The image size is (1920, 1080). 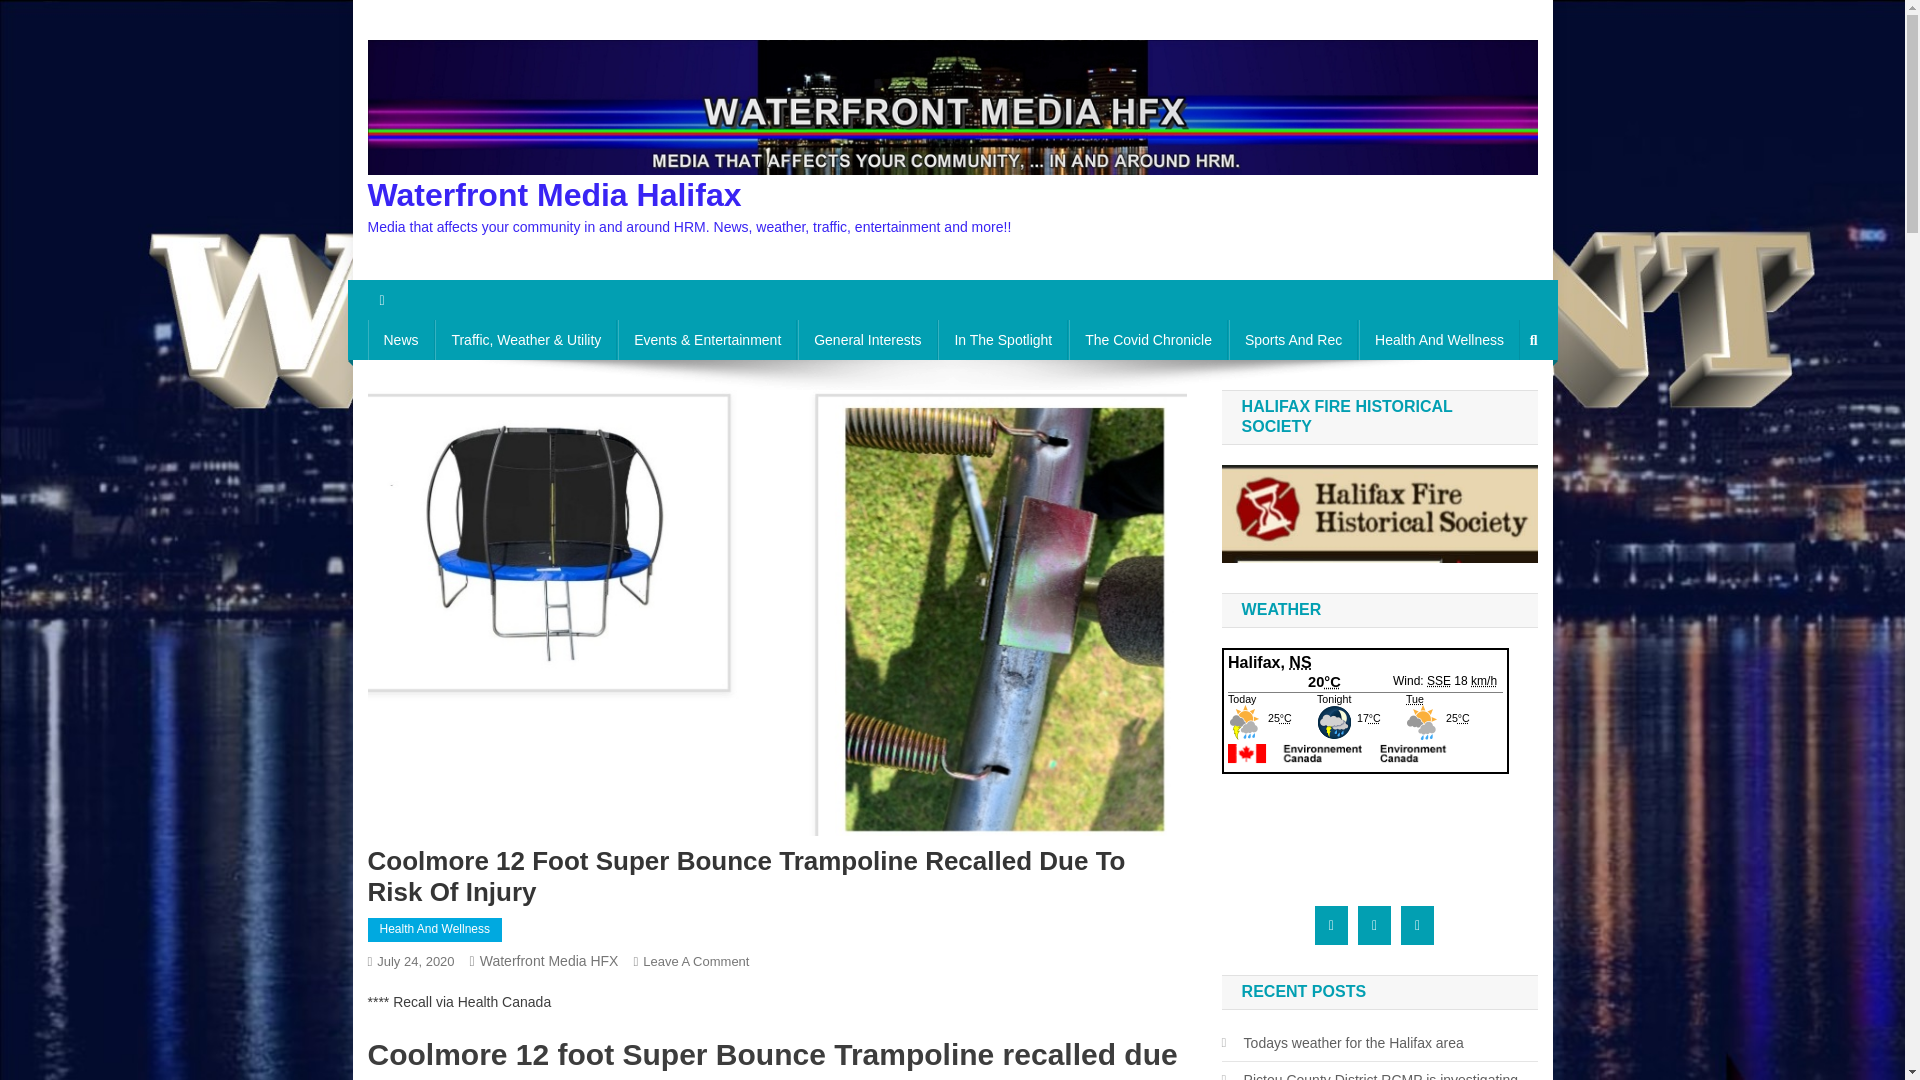 I want to click on Environment Canada Weather, so click(x=1365, y=758).